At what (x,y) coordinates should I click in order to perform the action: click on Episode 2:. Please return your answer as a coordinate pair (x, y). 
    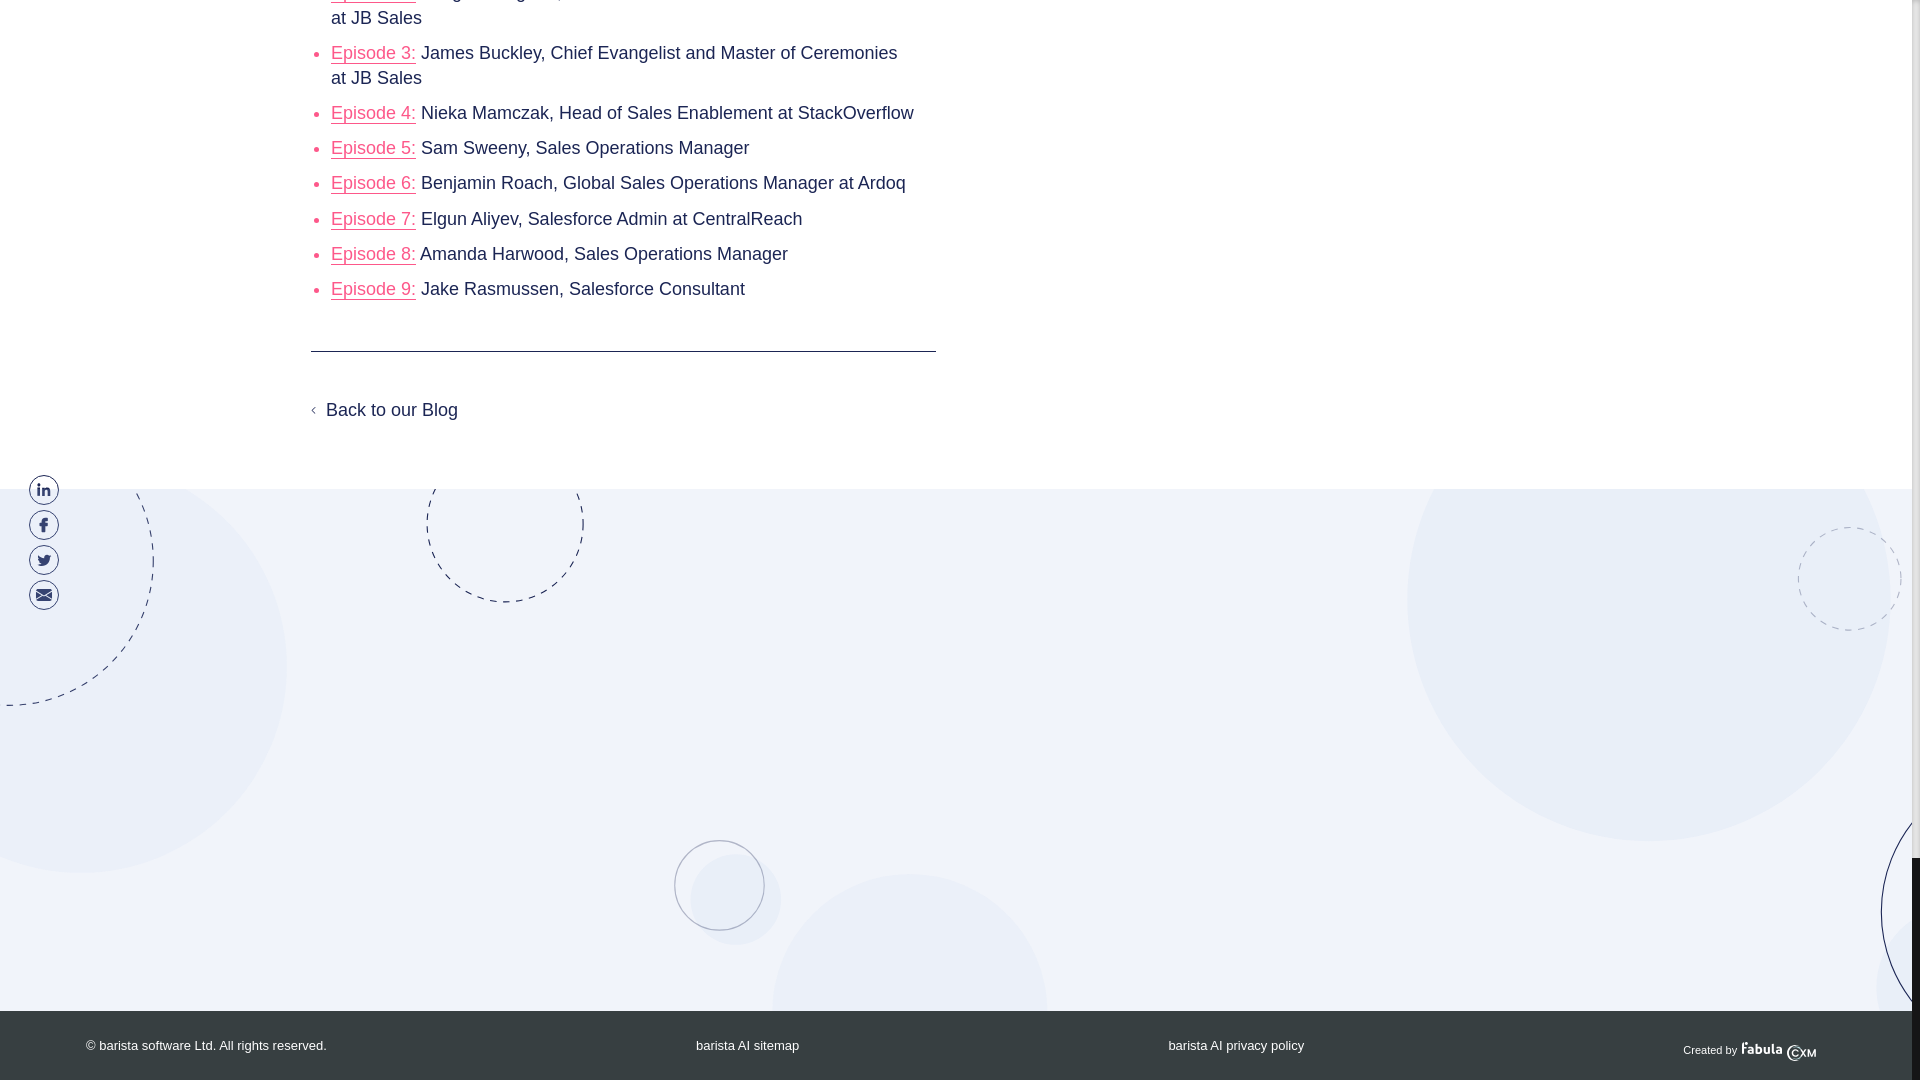
    Looking at the image, I should click on (373, 2).